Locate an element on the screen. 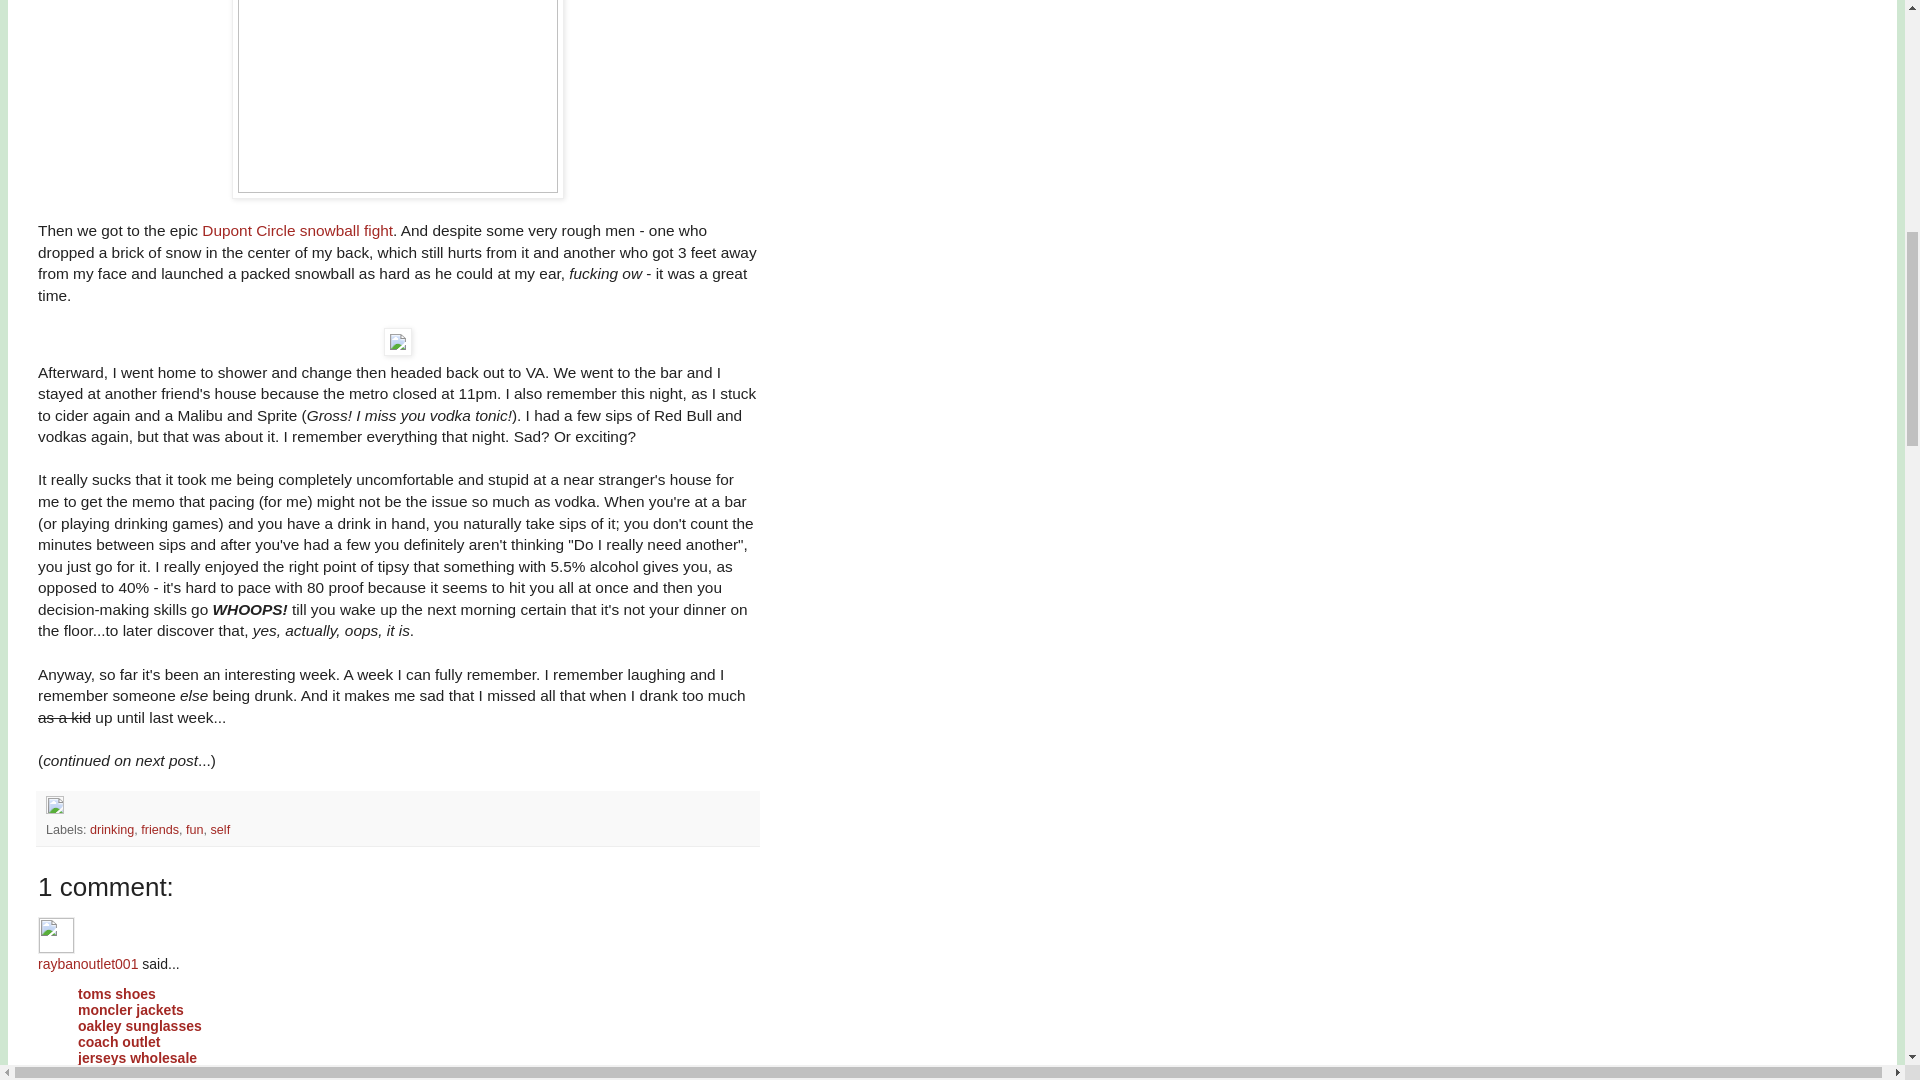 This screenshot has height=1080, width=1920. raybanoutlet001 is located at coordinates (56, 934).